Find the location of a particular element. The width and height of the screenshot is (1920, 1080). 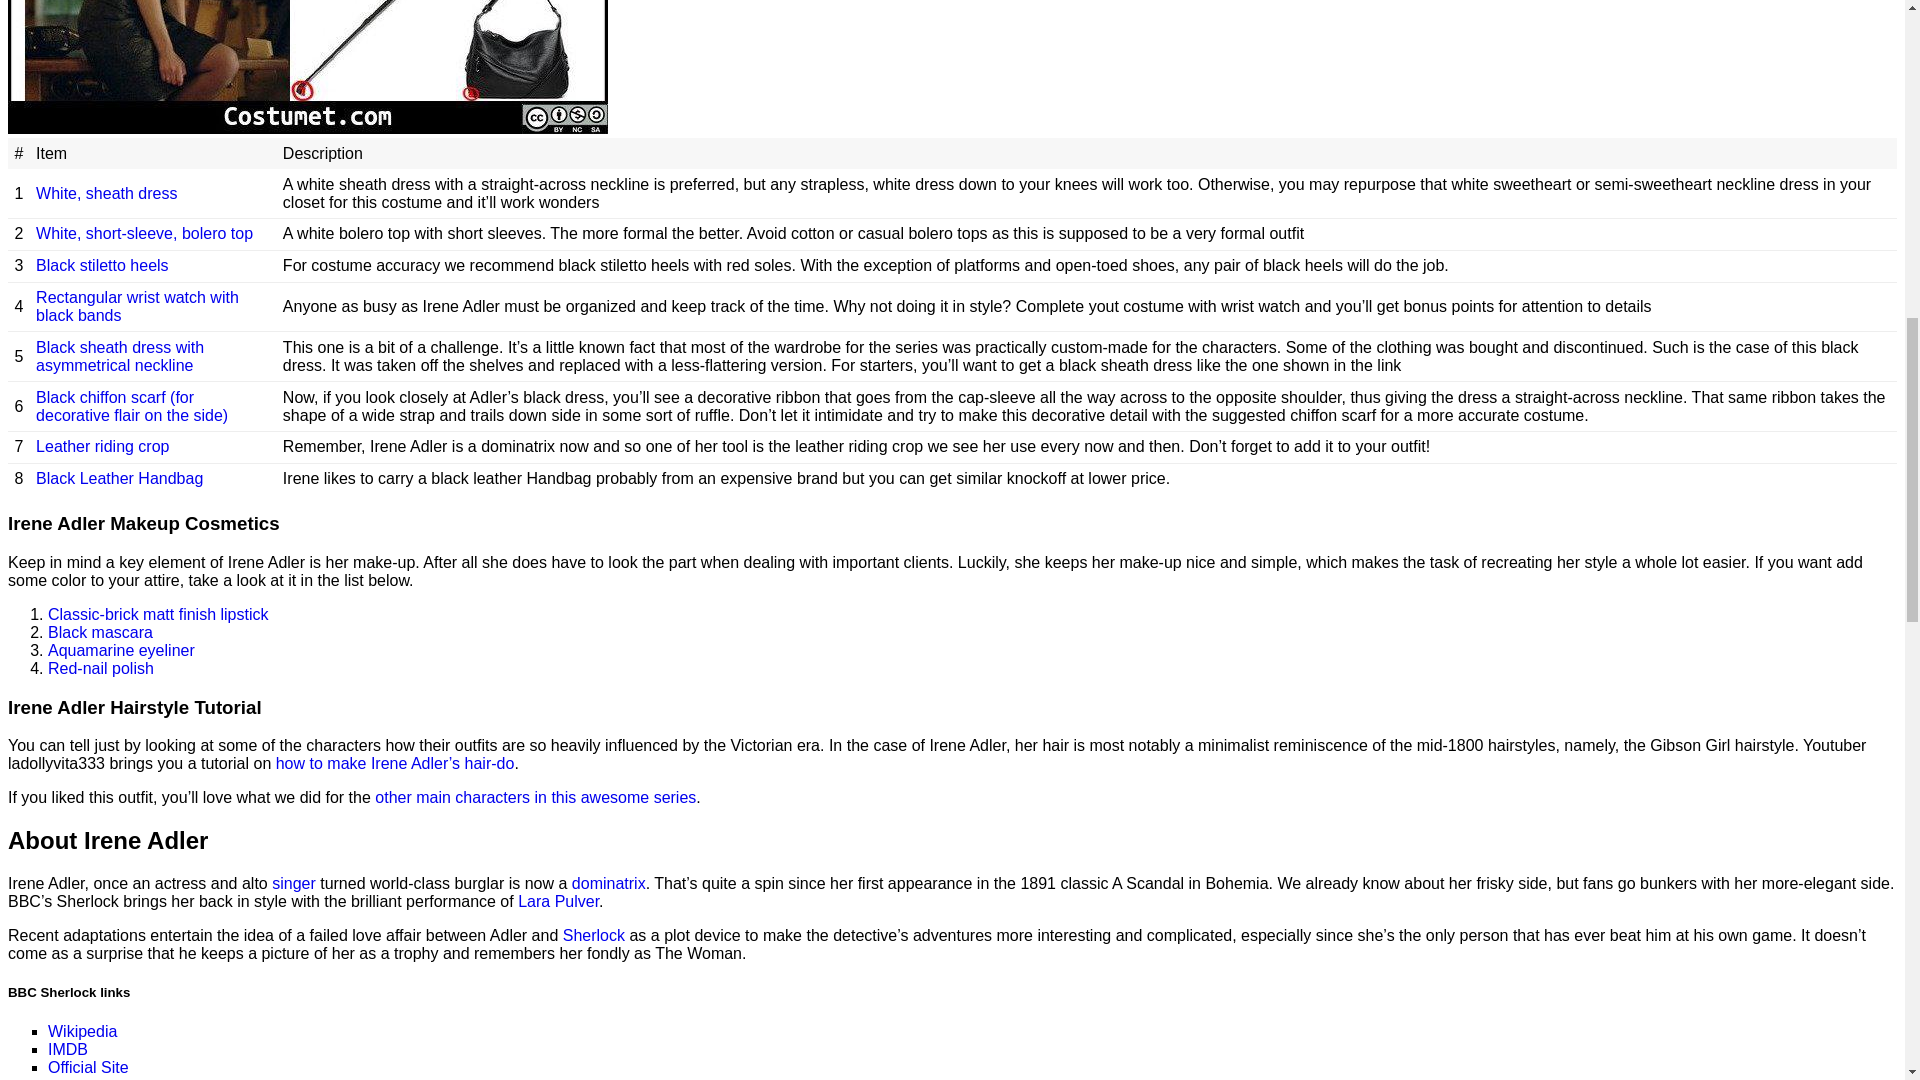

other main characters in this awesome series is located at coordinates (534, 797).